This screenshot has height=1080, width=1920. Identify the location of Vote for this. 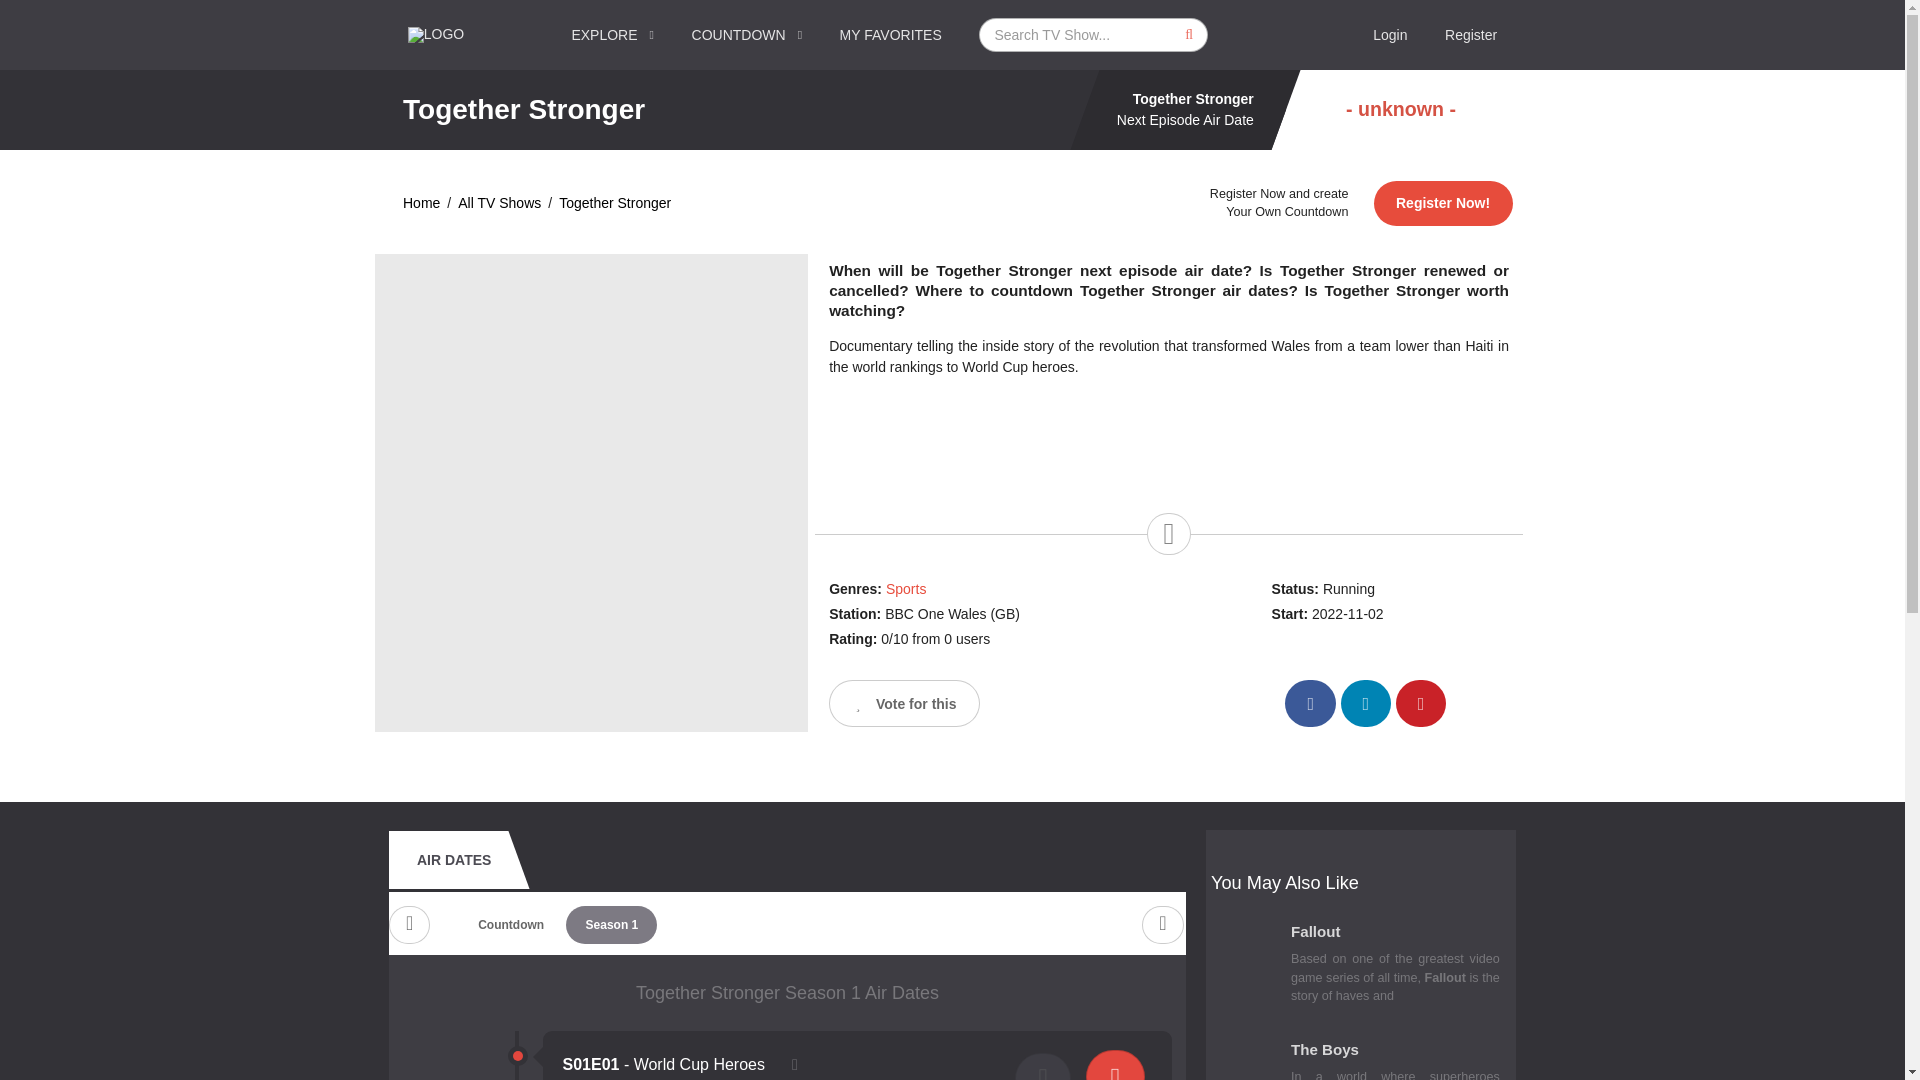
(904, 703).